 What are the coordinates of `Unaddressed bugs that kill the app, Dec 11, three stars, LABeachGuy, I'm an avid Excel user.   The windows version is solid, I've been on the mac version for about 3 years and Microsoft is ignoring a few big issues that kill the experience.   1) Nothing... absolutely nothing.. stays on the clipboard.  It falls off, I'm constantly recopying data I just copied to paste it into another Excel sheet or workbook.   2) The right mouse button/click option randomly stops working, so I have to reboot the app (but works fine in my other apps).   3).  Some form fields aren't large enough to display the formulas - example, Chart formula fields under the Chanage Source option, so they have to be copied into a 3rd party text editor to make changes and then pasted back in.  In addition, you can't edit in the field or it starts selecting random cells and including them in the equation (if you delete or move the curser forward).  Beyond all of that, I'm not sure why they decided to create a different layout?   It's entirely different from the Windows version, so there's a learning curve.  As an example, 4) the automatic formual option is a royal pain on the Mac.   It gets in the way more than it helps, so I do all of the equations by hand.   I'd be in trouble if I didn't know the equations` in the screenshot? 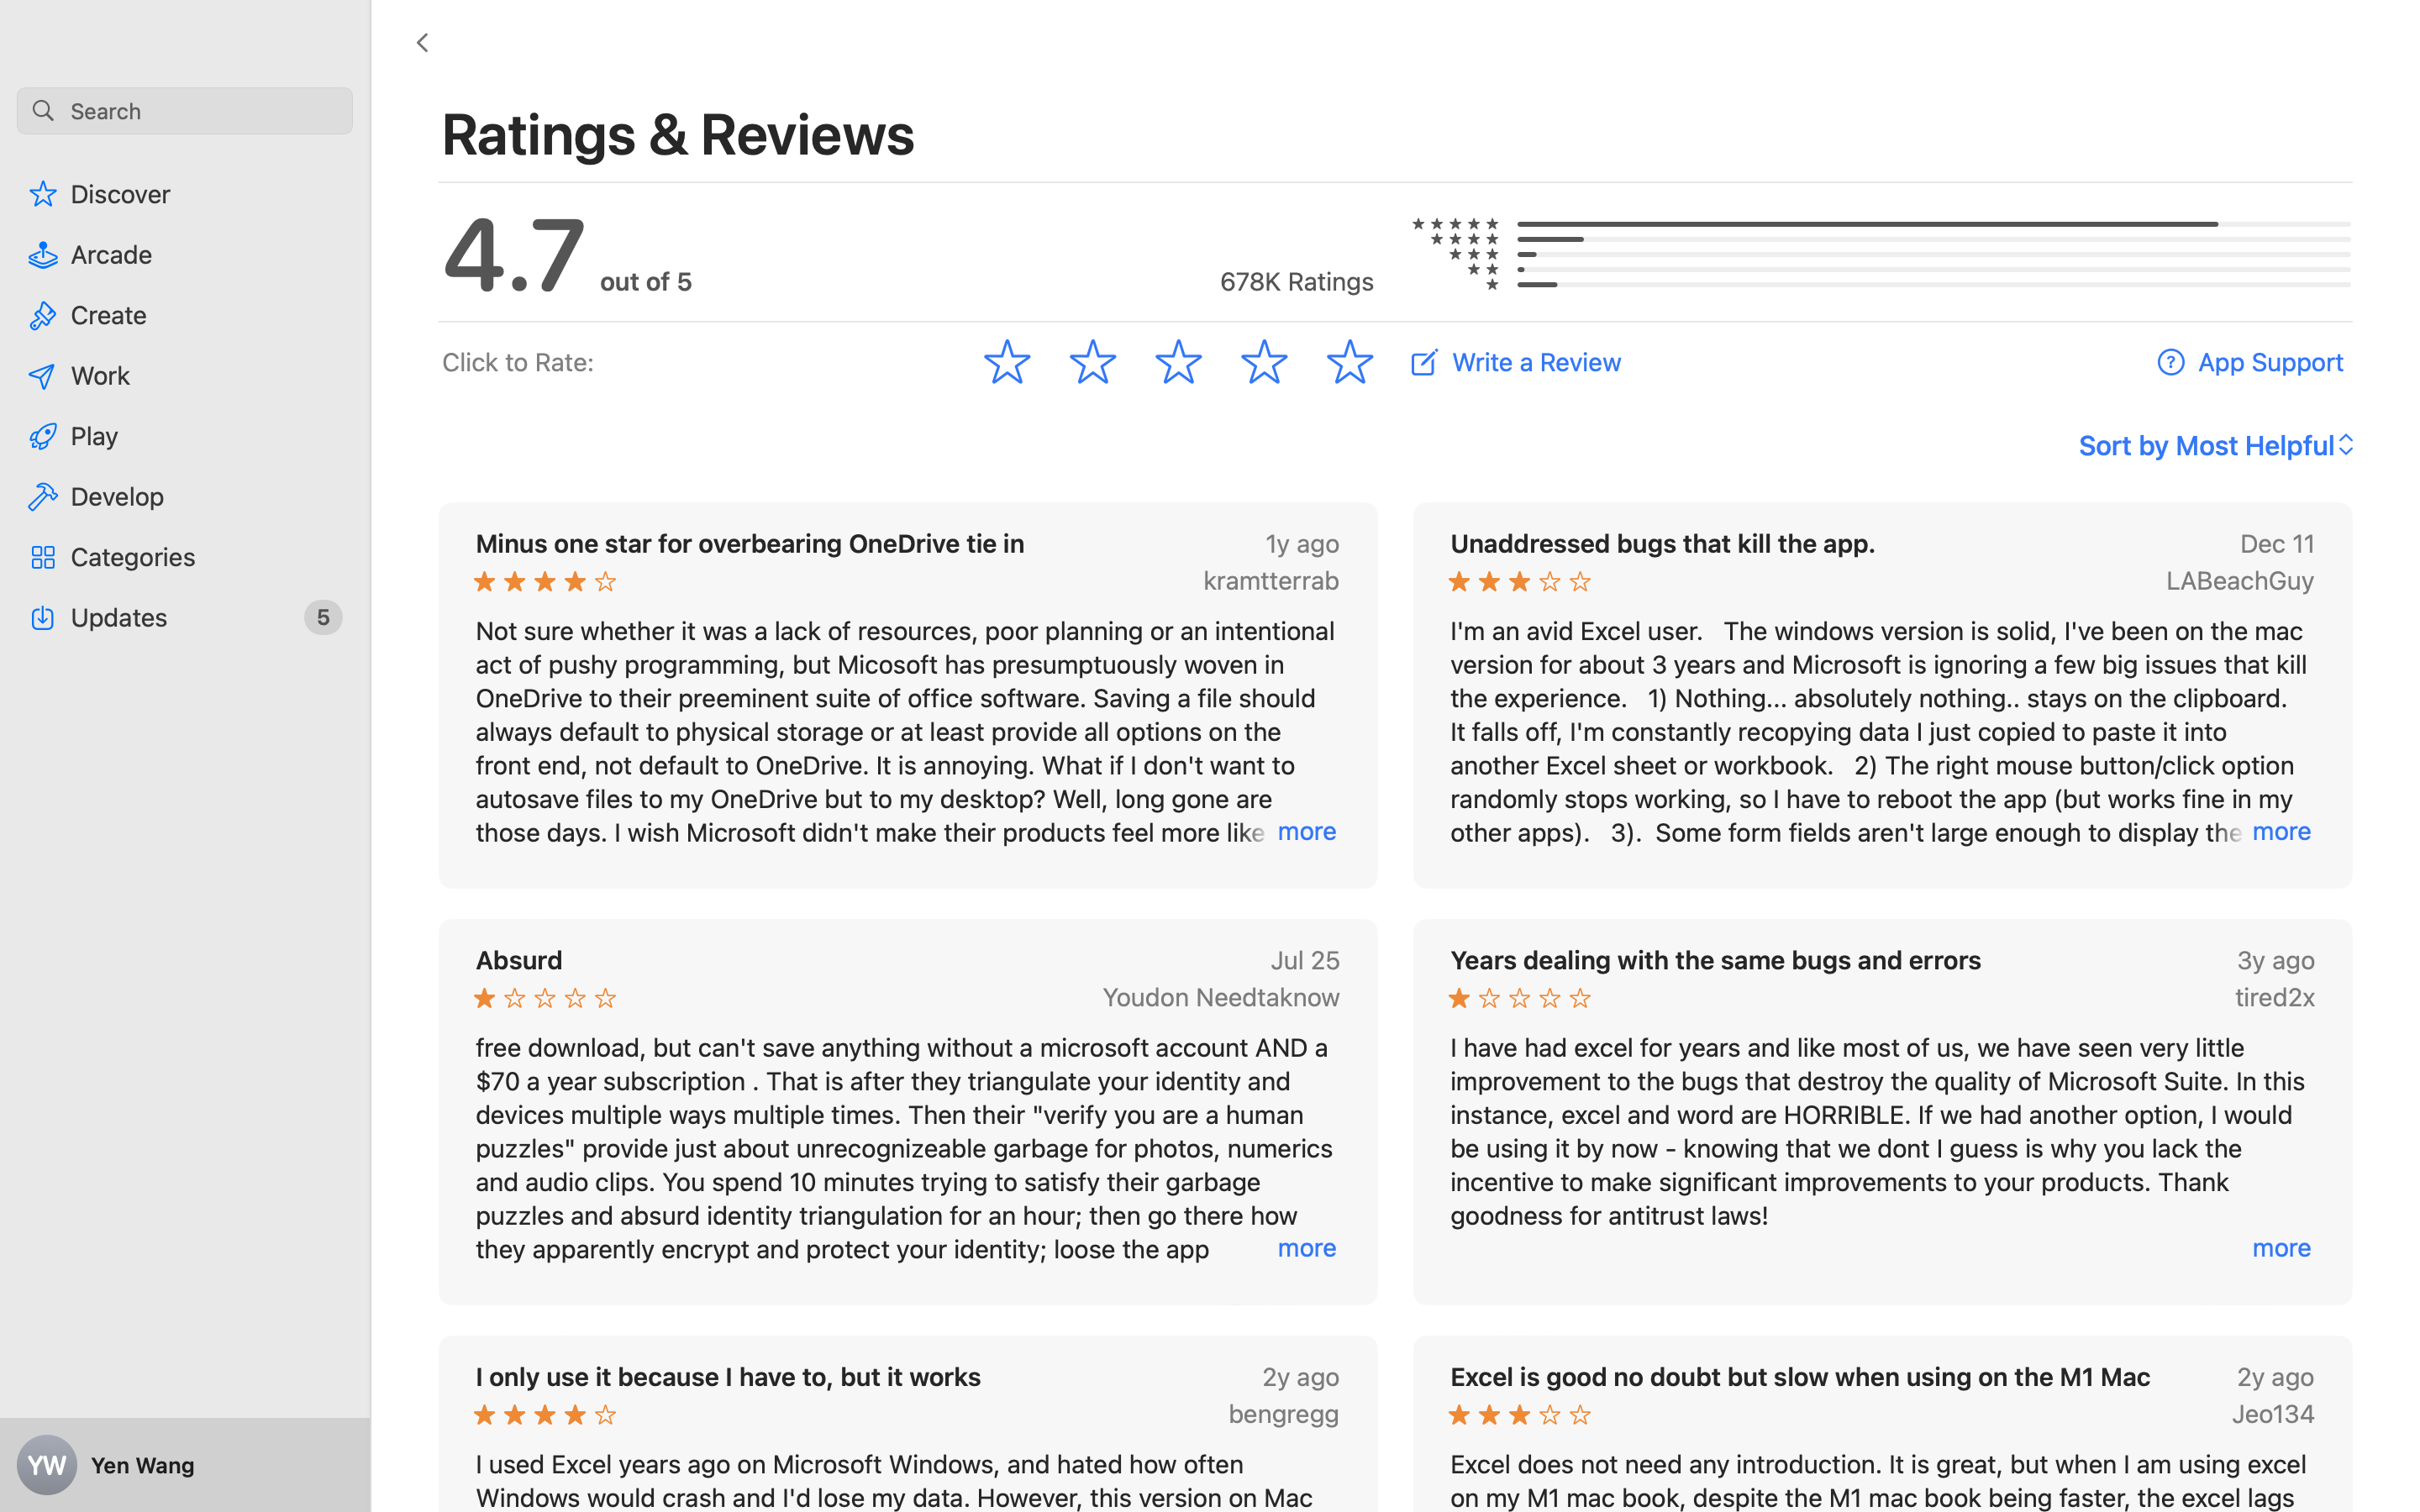 It's located at (1883, 696).